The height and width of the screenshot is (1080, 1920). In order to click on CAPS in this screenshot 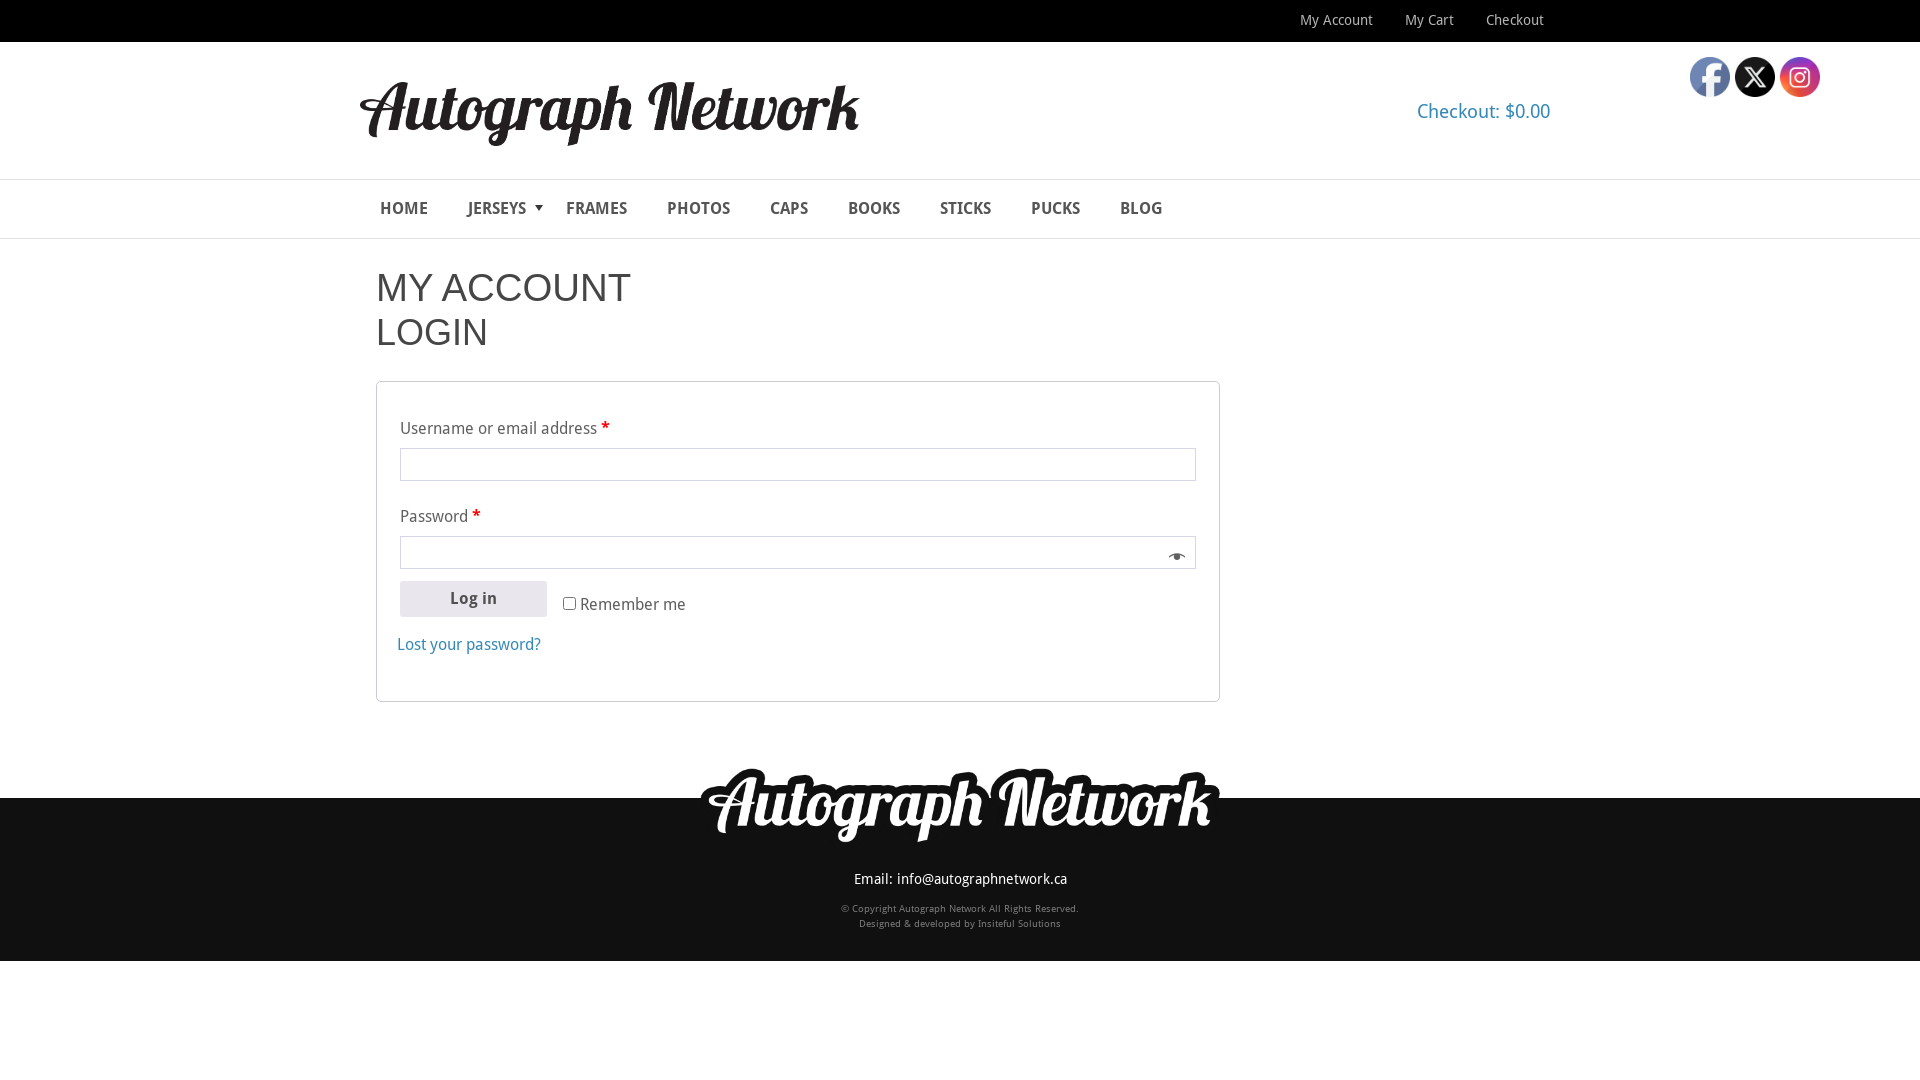, I will do `click(789, 209)`.